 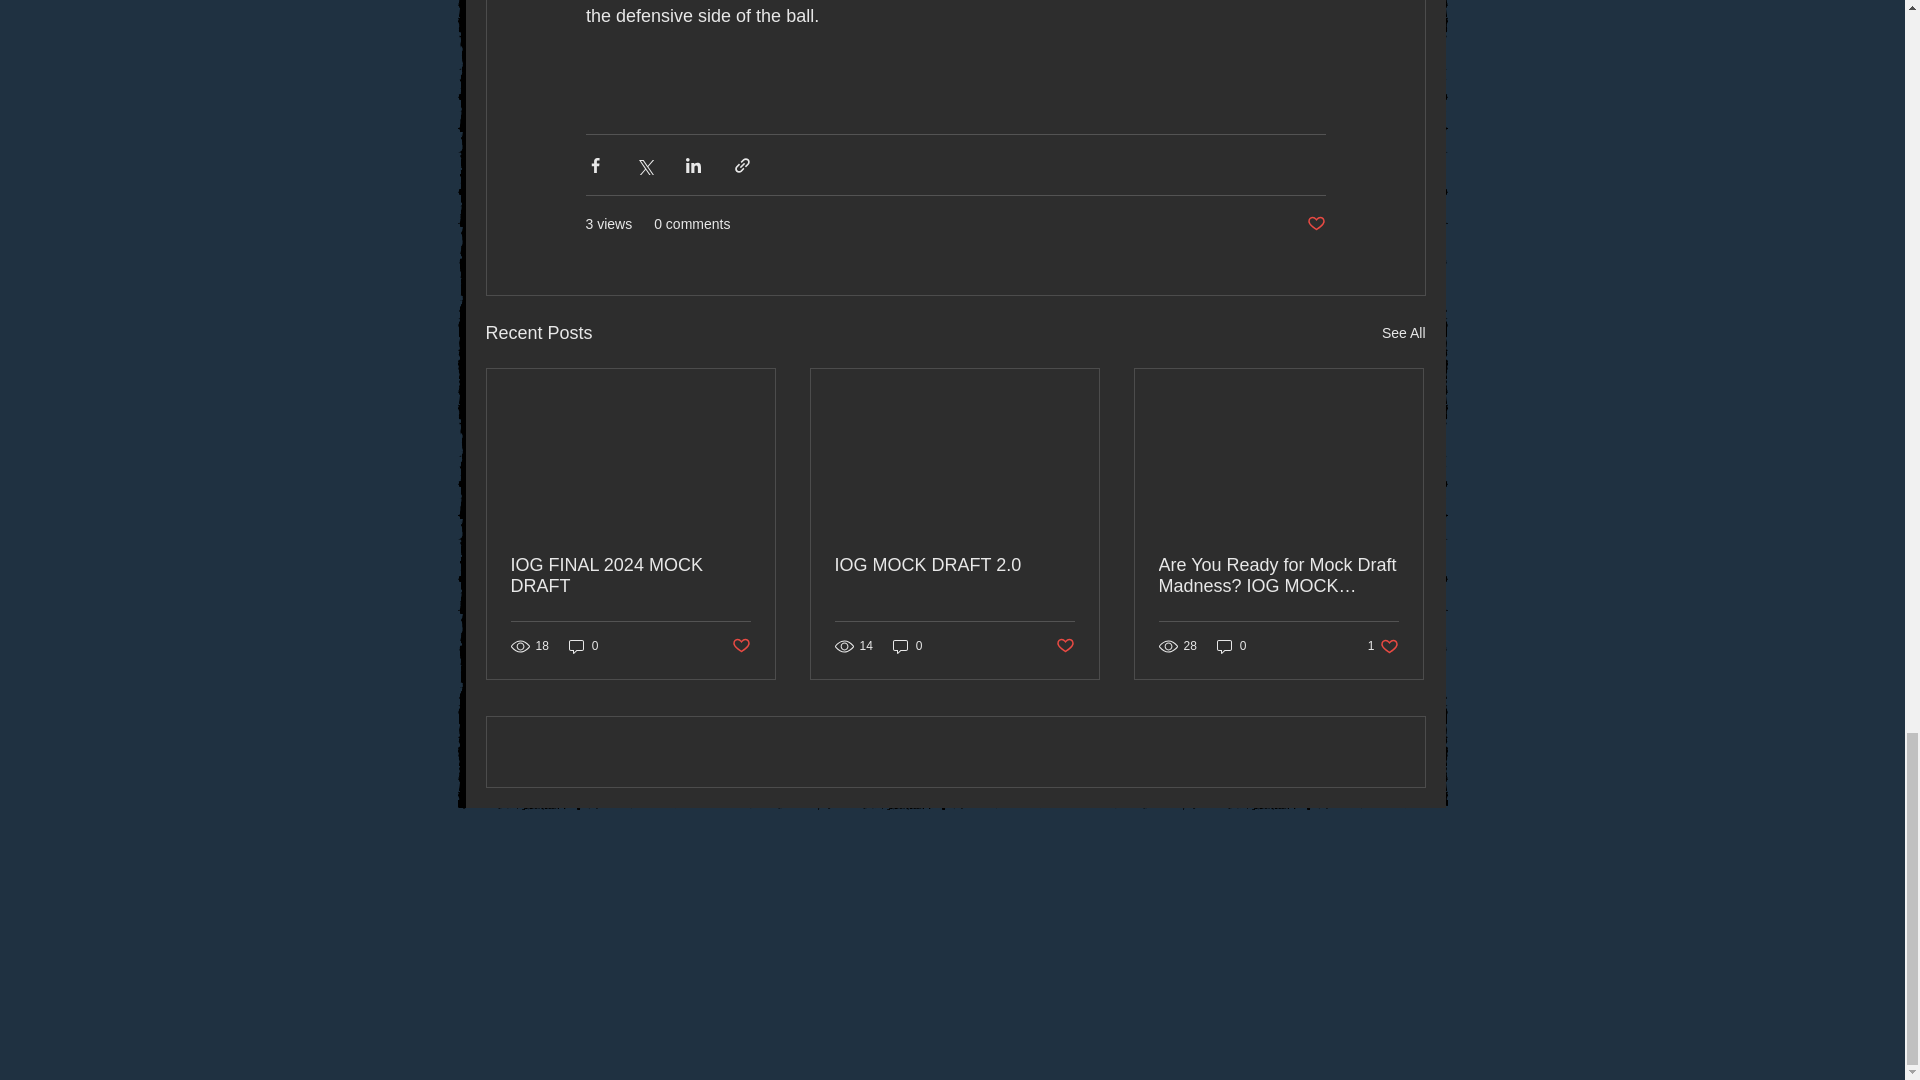 I want to click on See All, so click(x=1404, y=332).